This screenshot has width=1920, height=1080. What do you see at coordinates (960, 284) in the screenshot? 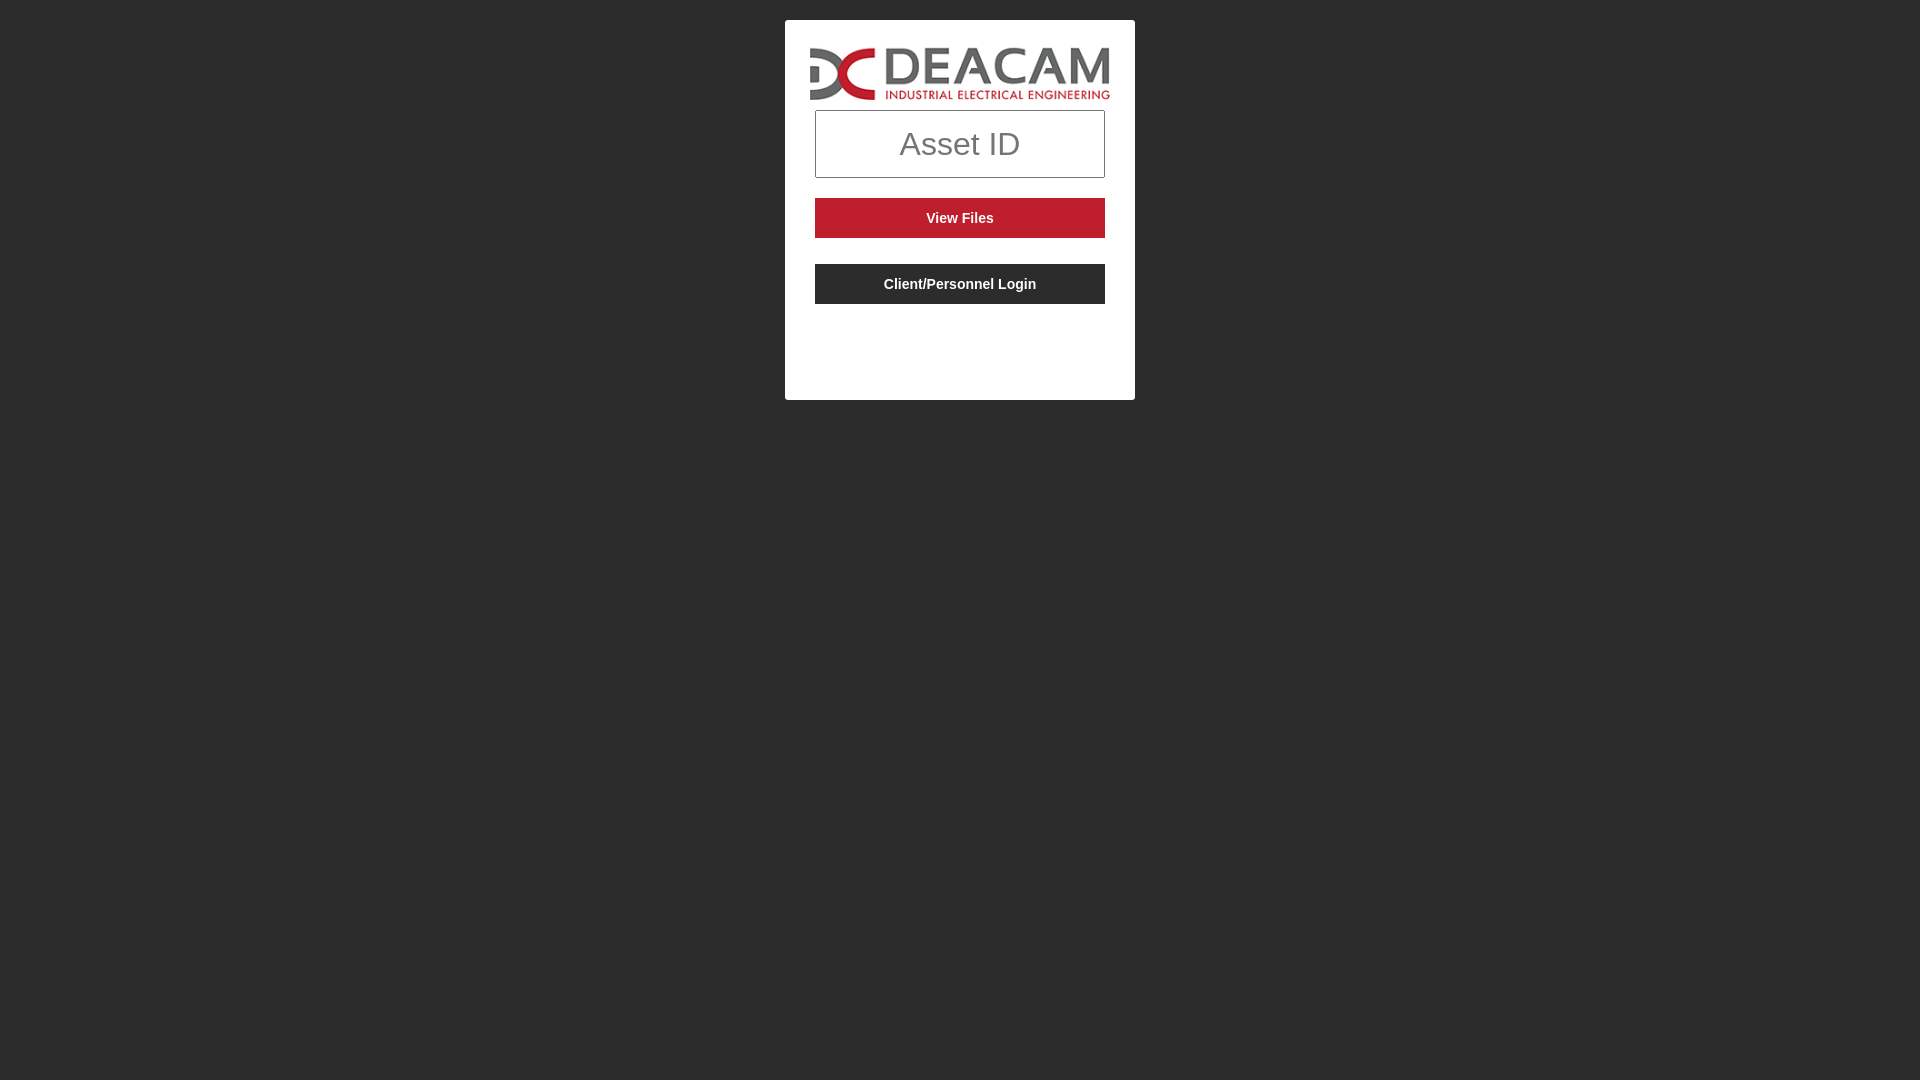
I see `Client/Personnel Login` at bounding box center [960, 284].